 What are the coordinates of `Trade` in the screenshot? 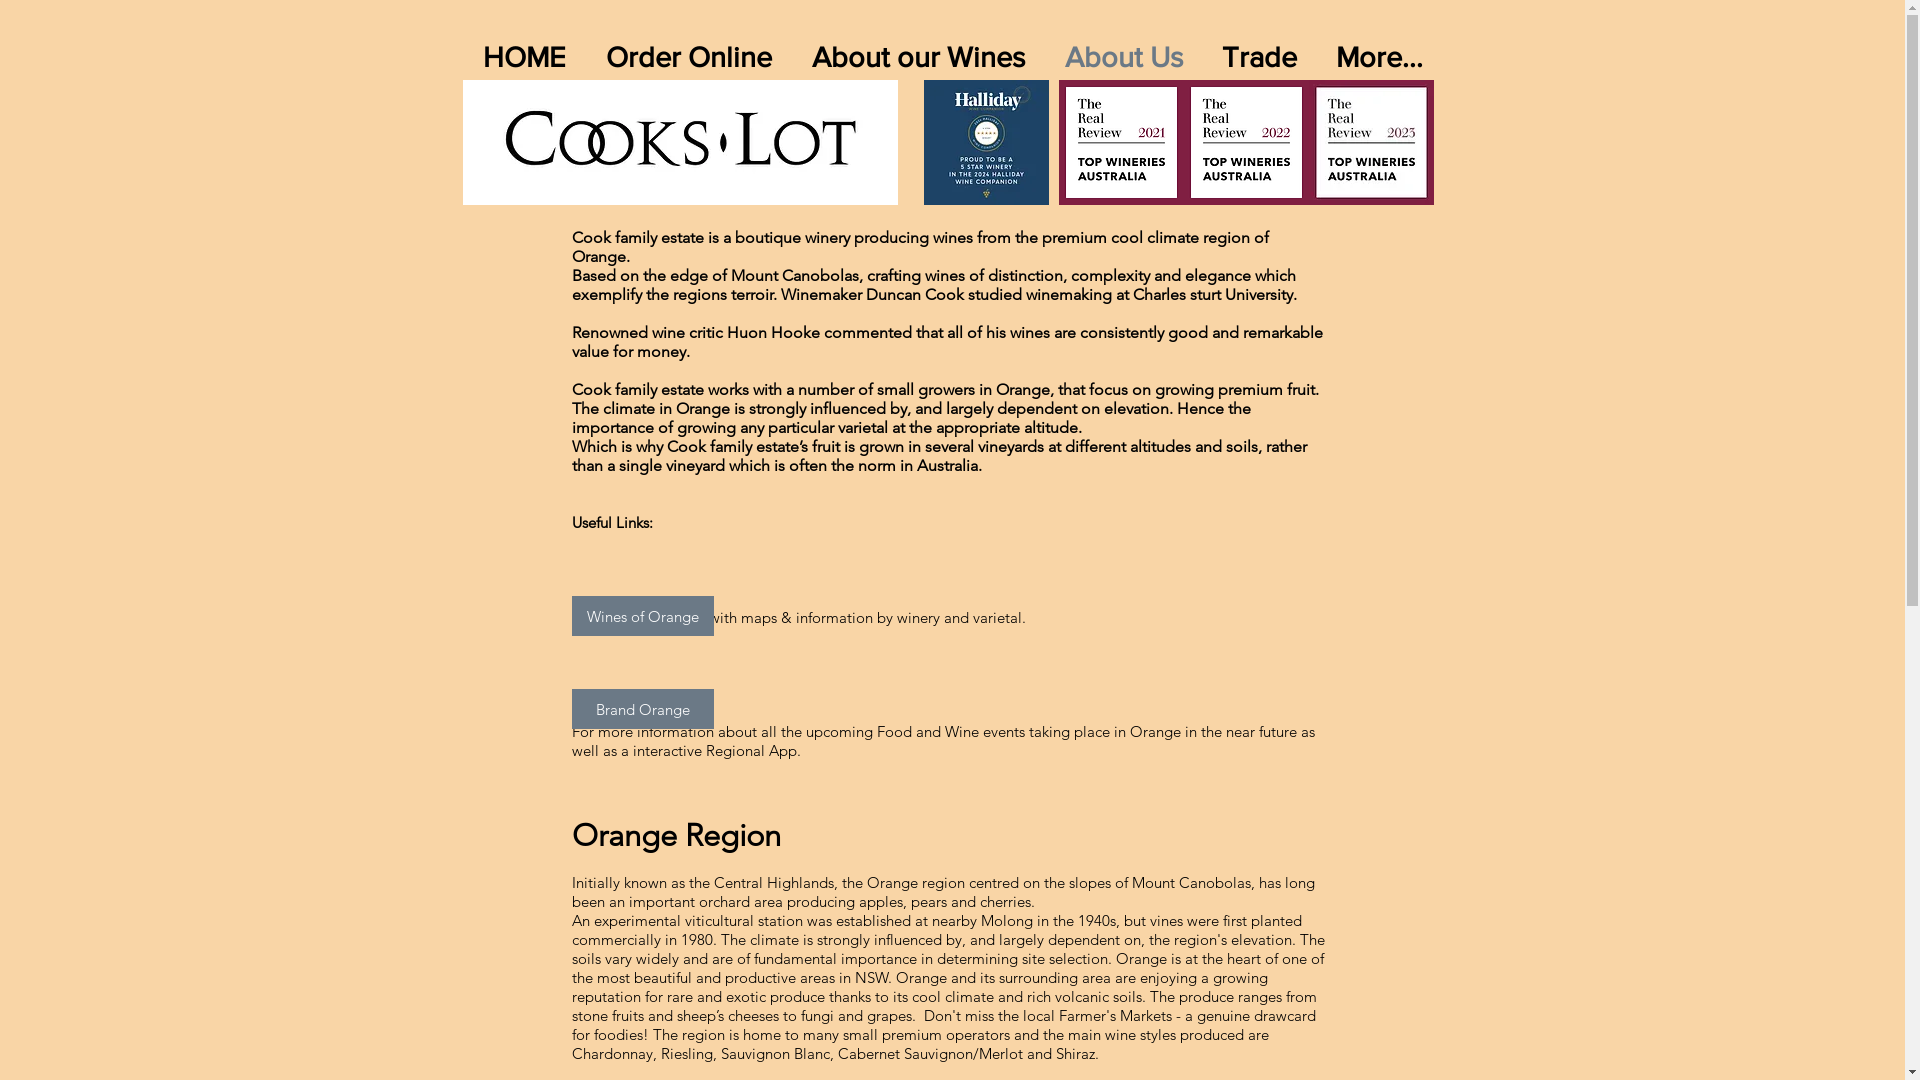 It's located at (1259, 58).